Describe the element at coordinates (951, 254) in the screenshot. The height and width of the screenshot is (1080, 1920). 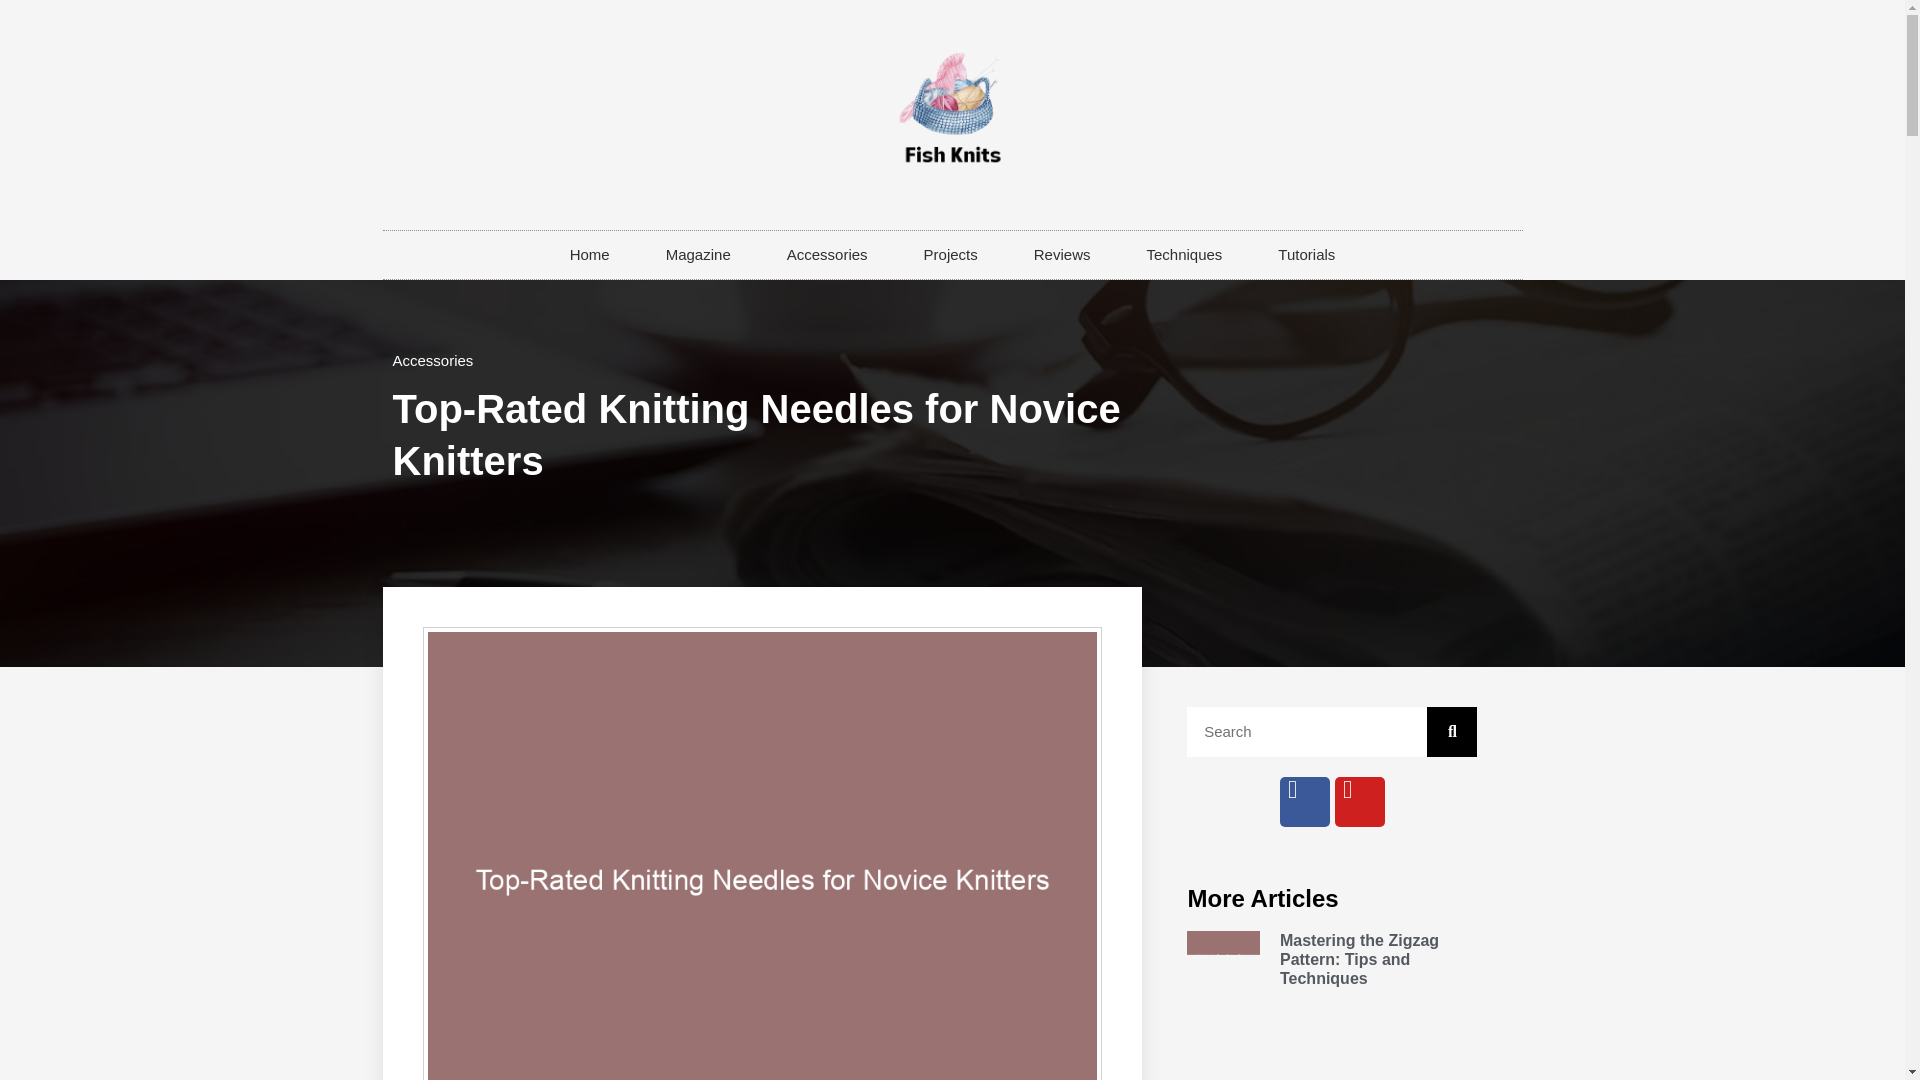
I see `Projects` at that location.